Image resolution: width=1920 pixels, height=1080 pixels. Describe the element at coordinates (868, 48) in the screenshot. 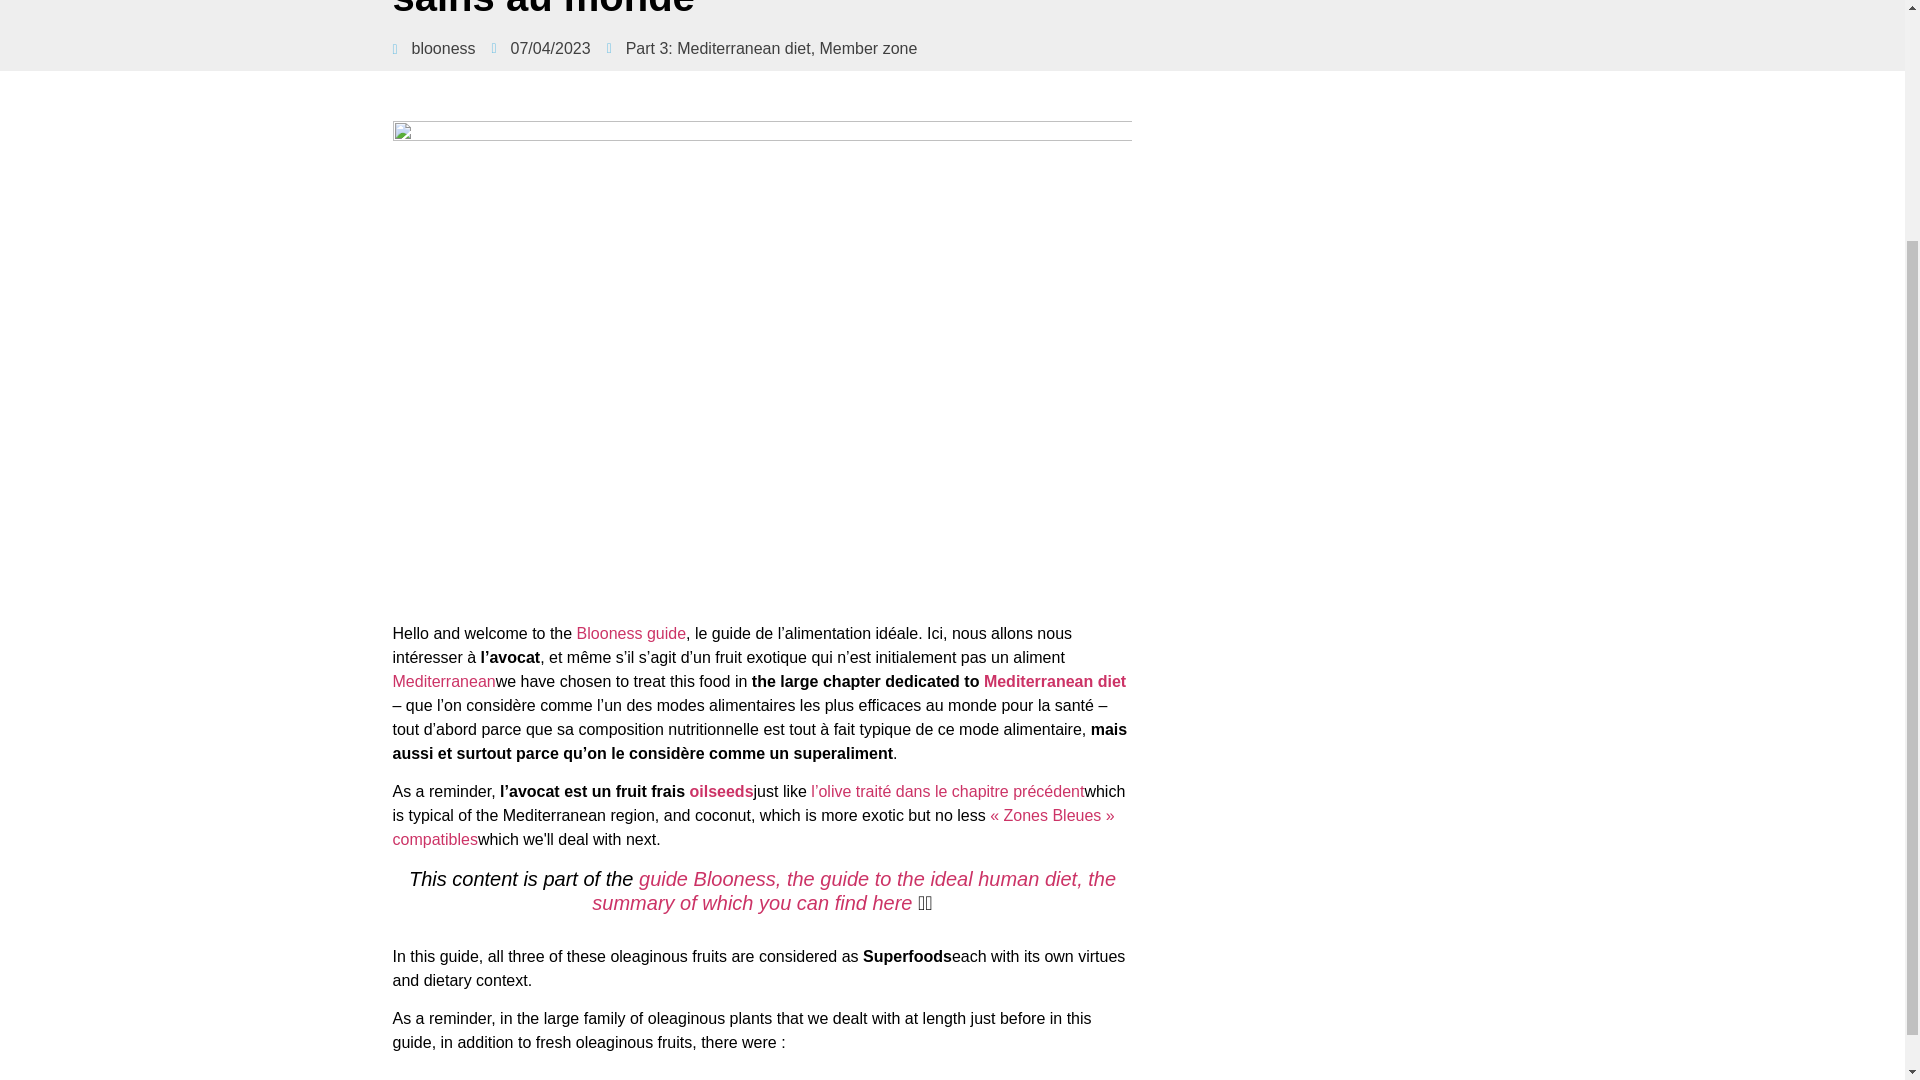

I see `Member zone` at that location.